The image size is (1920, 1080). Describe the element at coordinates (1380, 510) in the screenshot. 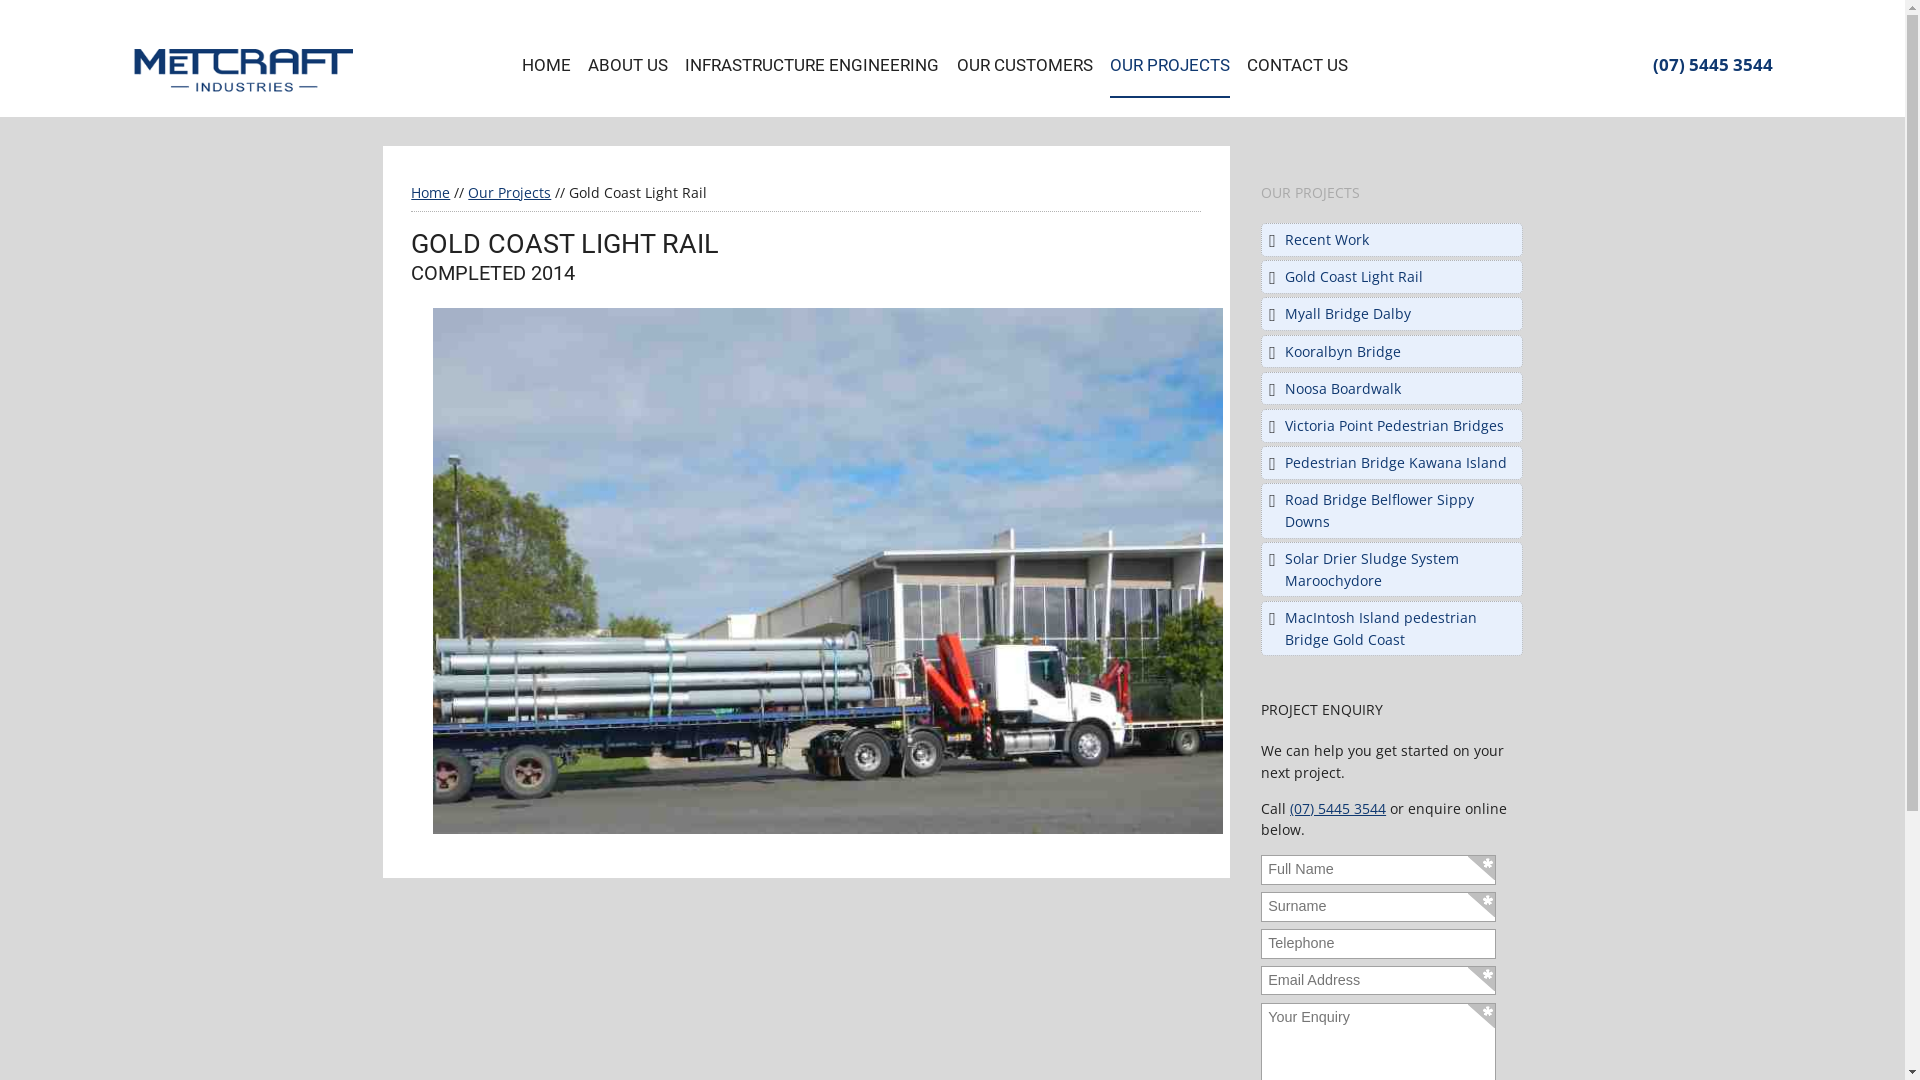

I see `Road Bridge Belflower Sippy Downs` at that location.